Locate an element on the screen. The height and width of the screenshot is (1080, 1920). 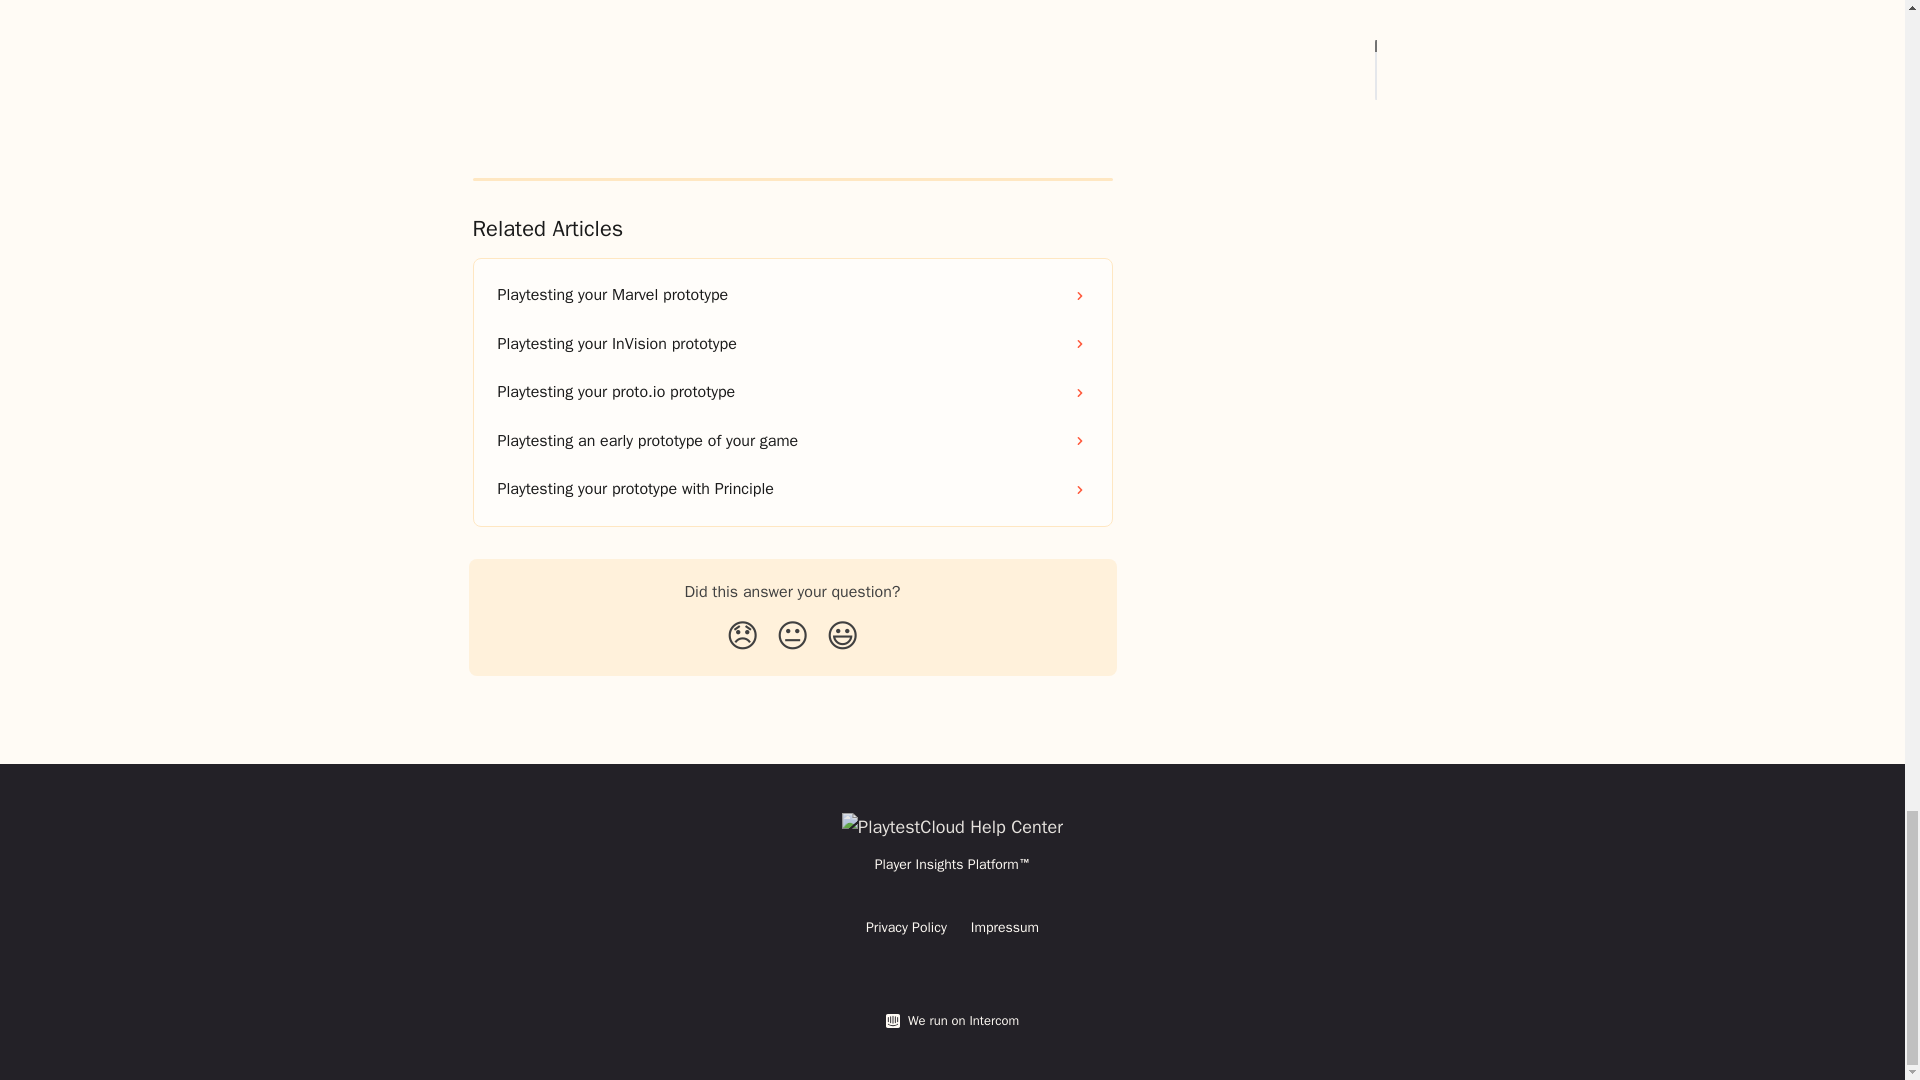
Playtesting your prototype with Principle is located at coordinates (792, 489).